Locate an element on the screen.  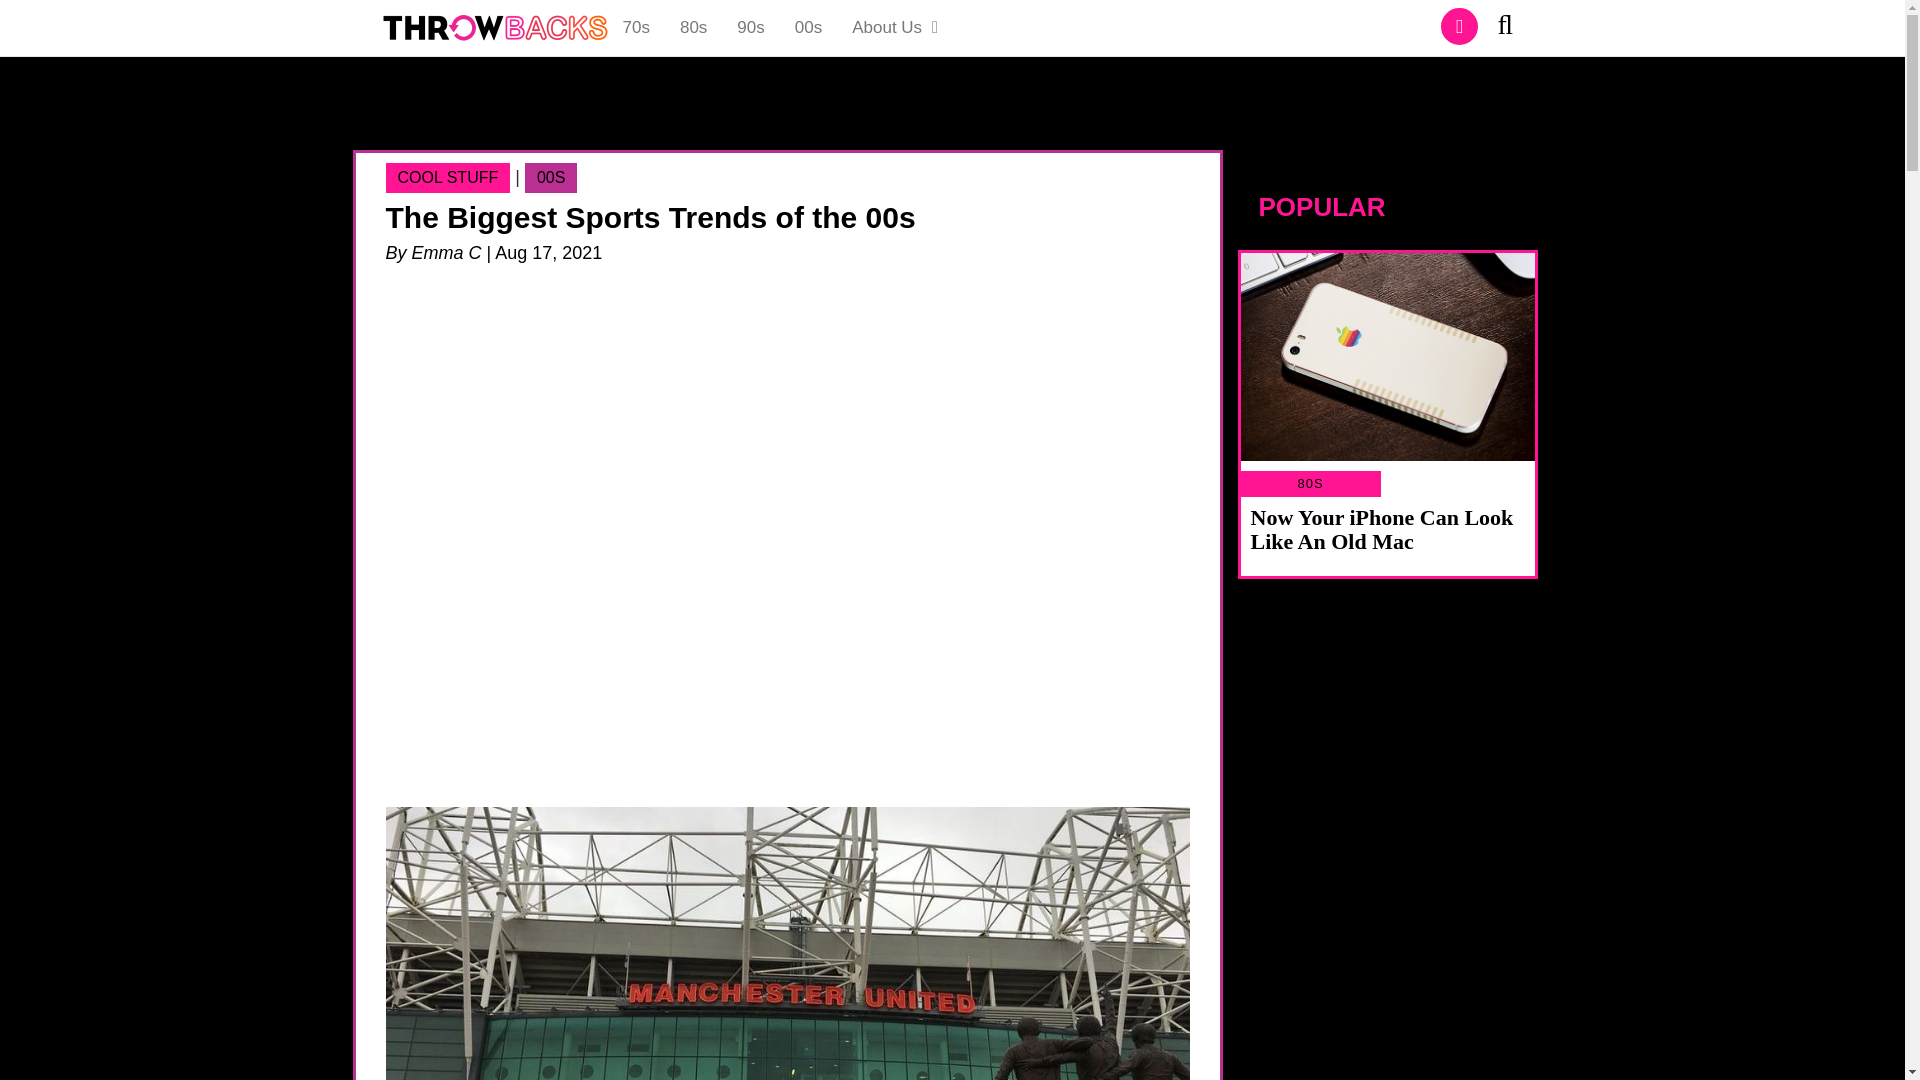
80s is located at coordinates (692, 28).